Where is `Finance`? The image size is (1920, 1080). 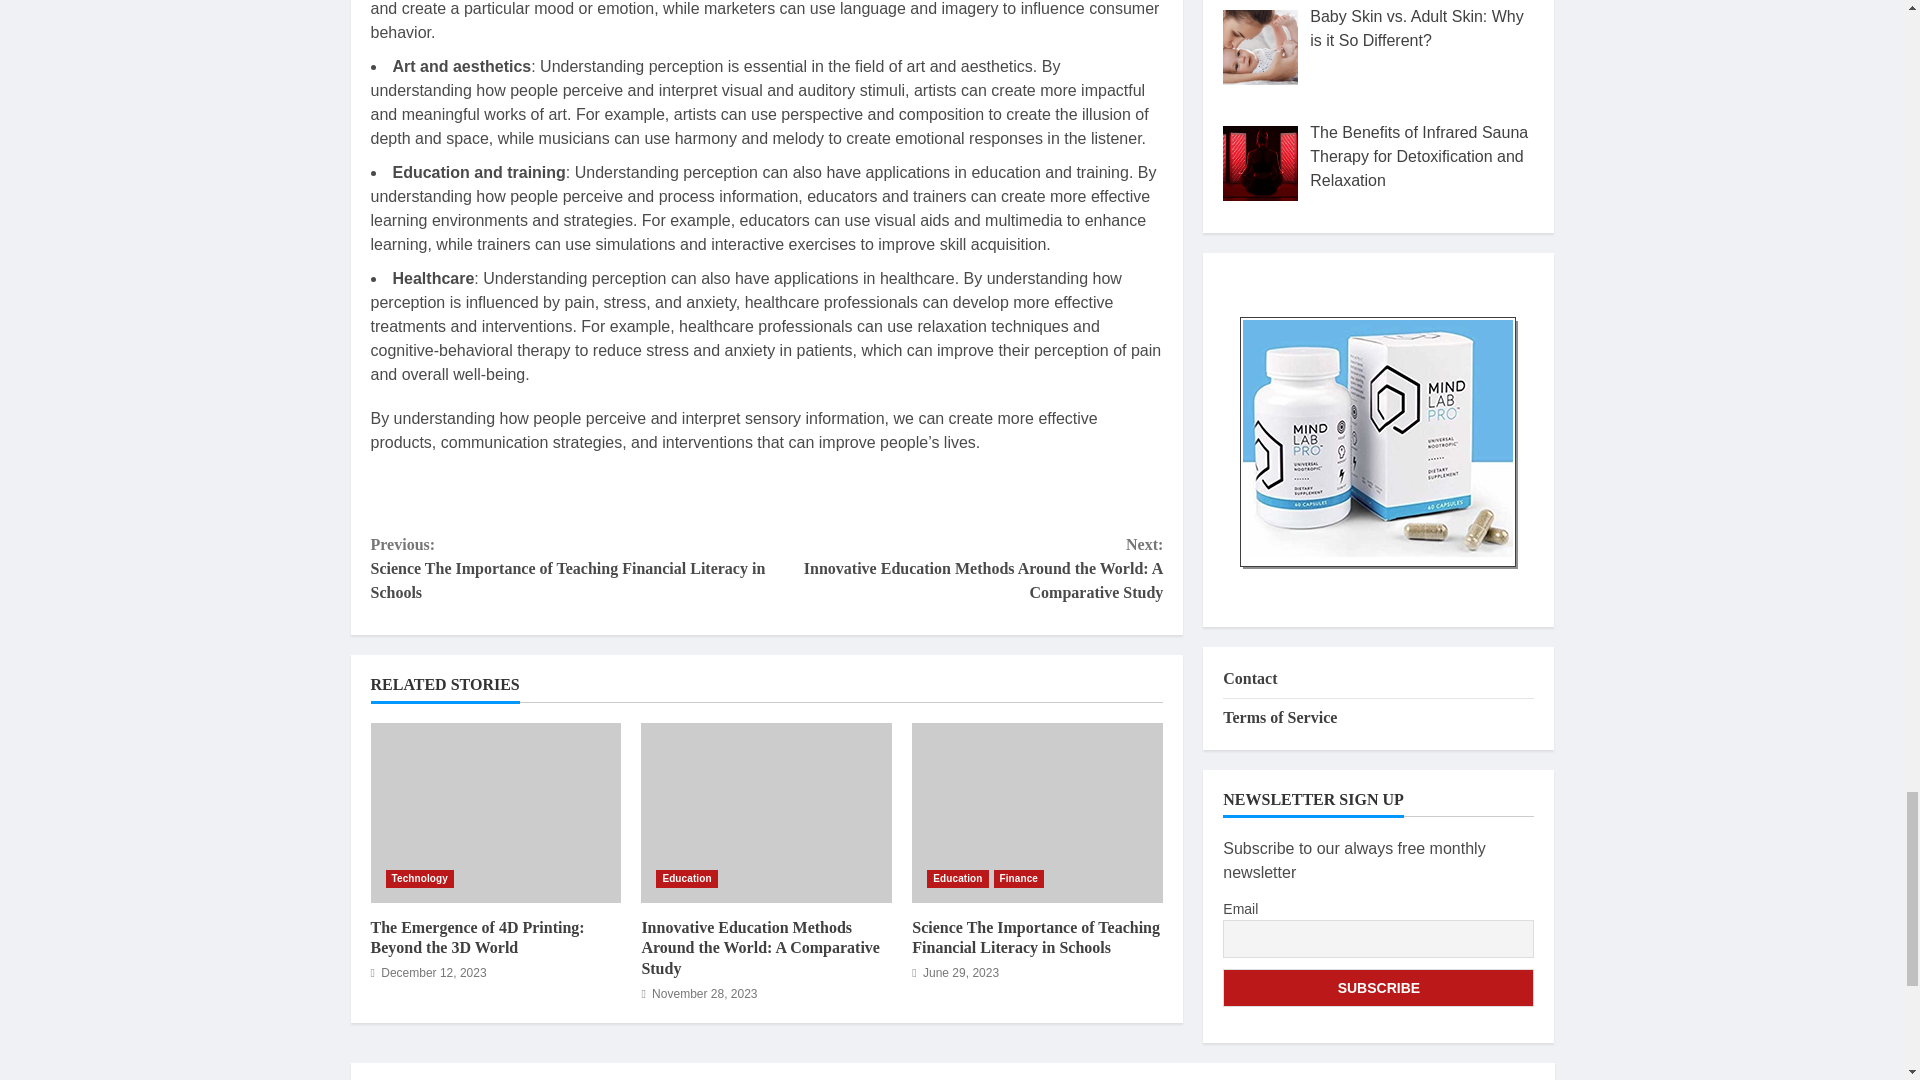 Finance is located at coordinates (1019, 878).